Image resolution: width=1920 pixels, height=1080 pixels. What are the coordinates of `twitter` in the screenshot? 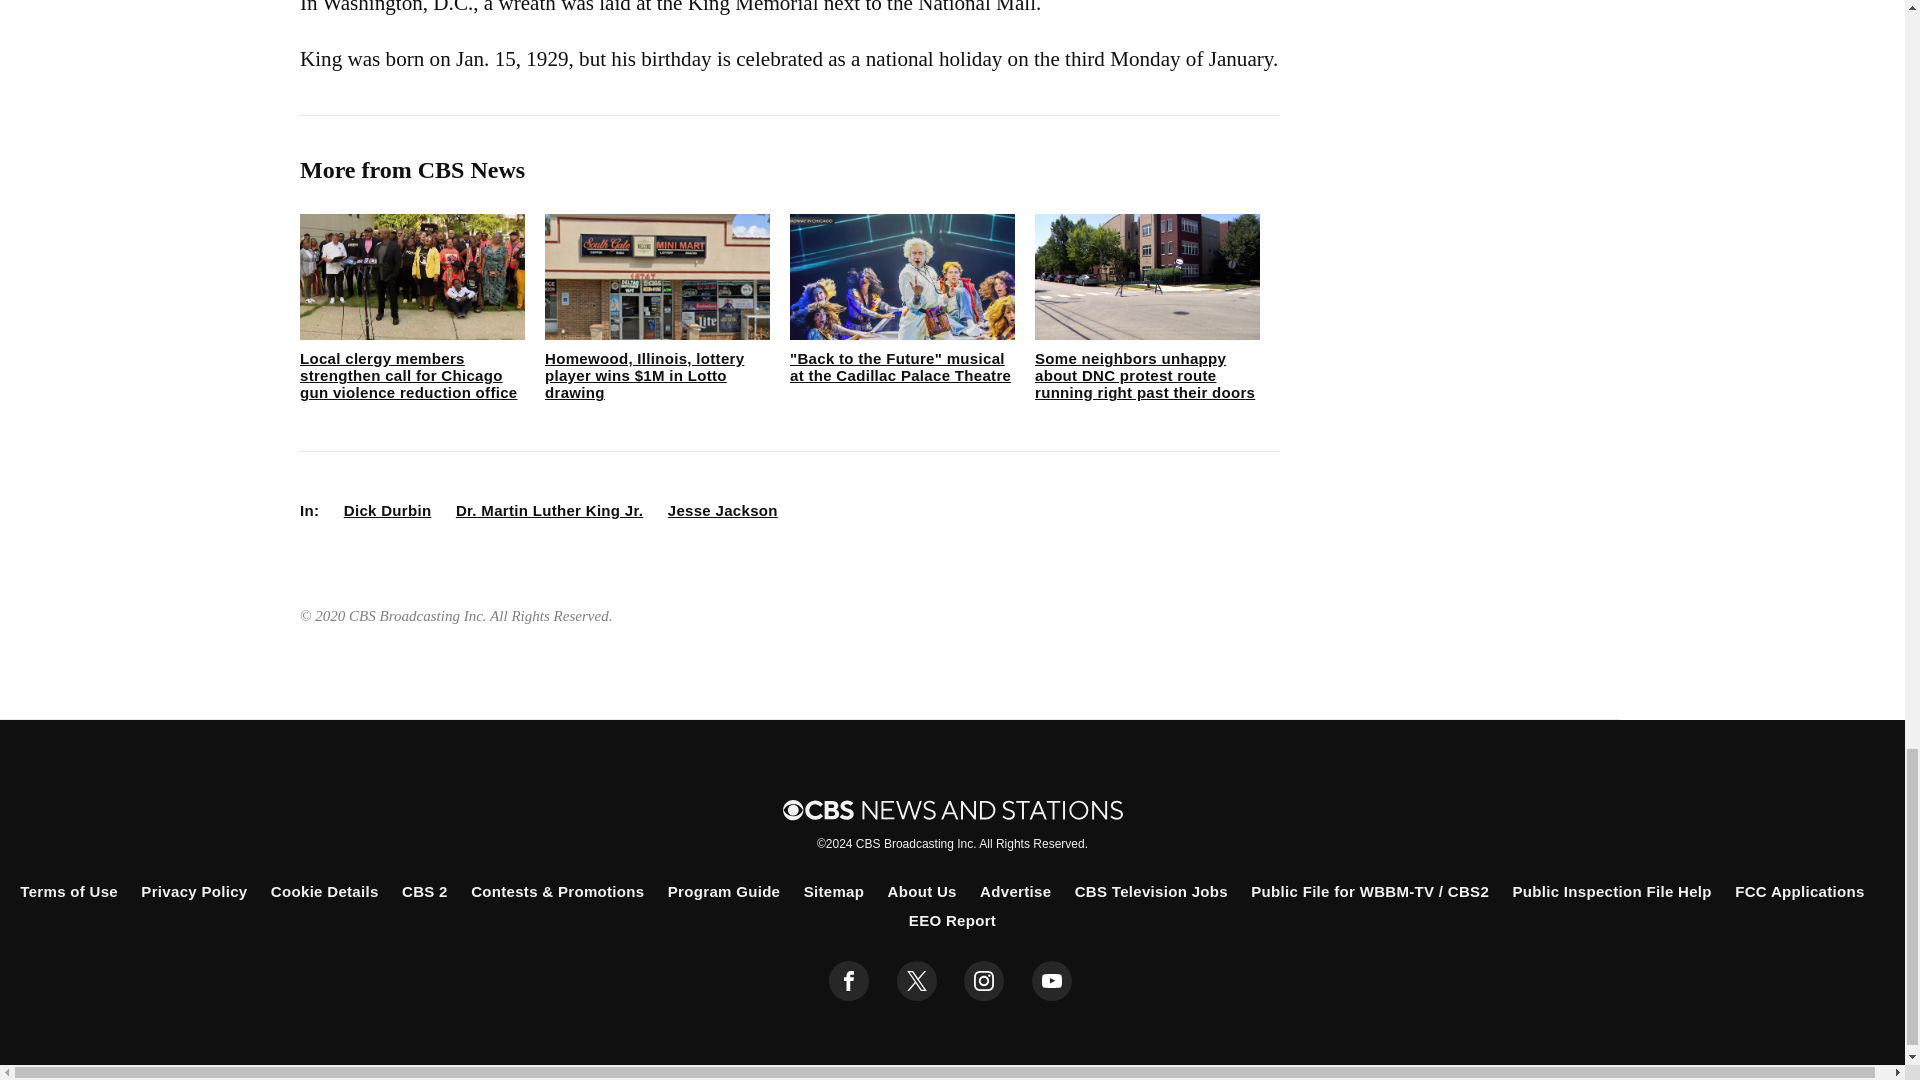 It's located at (916, 981).